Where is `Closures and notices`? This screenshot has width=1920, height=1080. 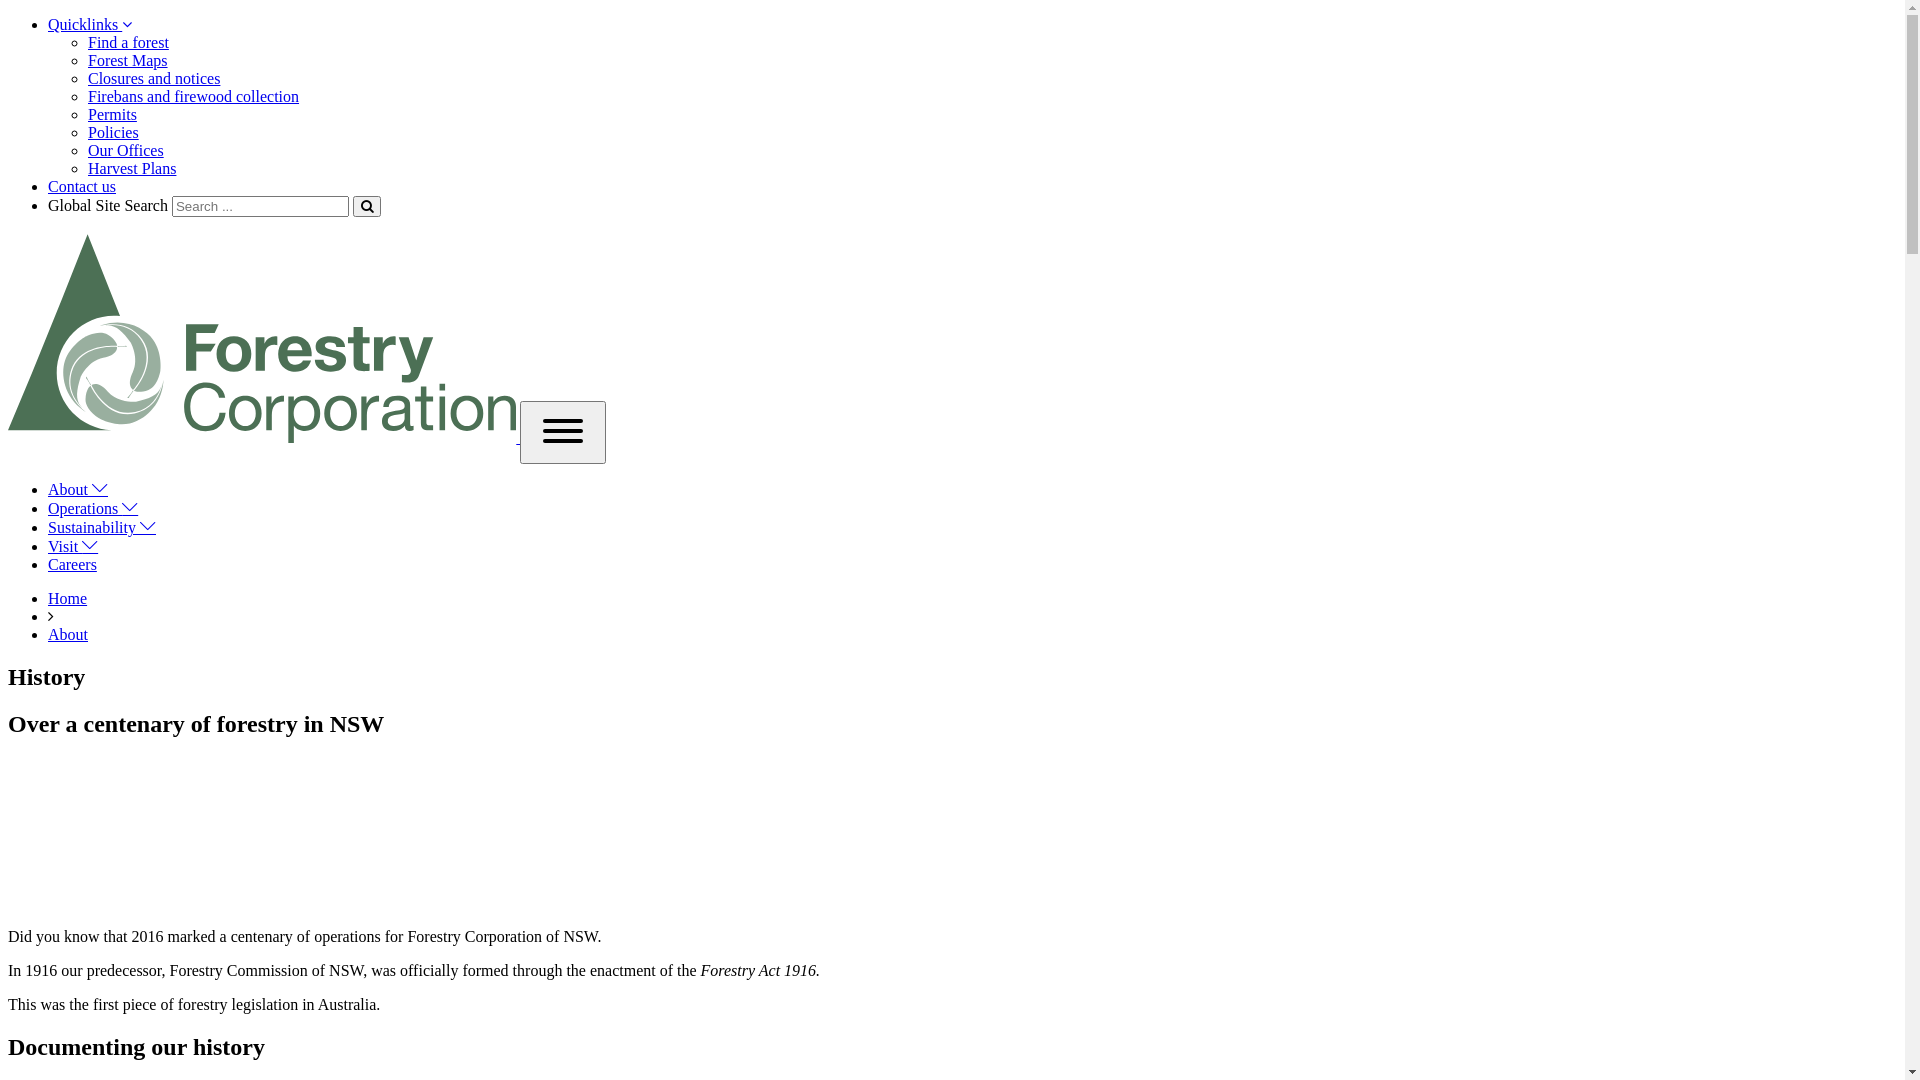
Closures and notices is located at coordinates (154, 78).